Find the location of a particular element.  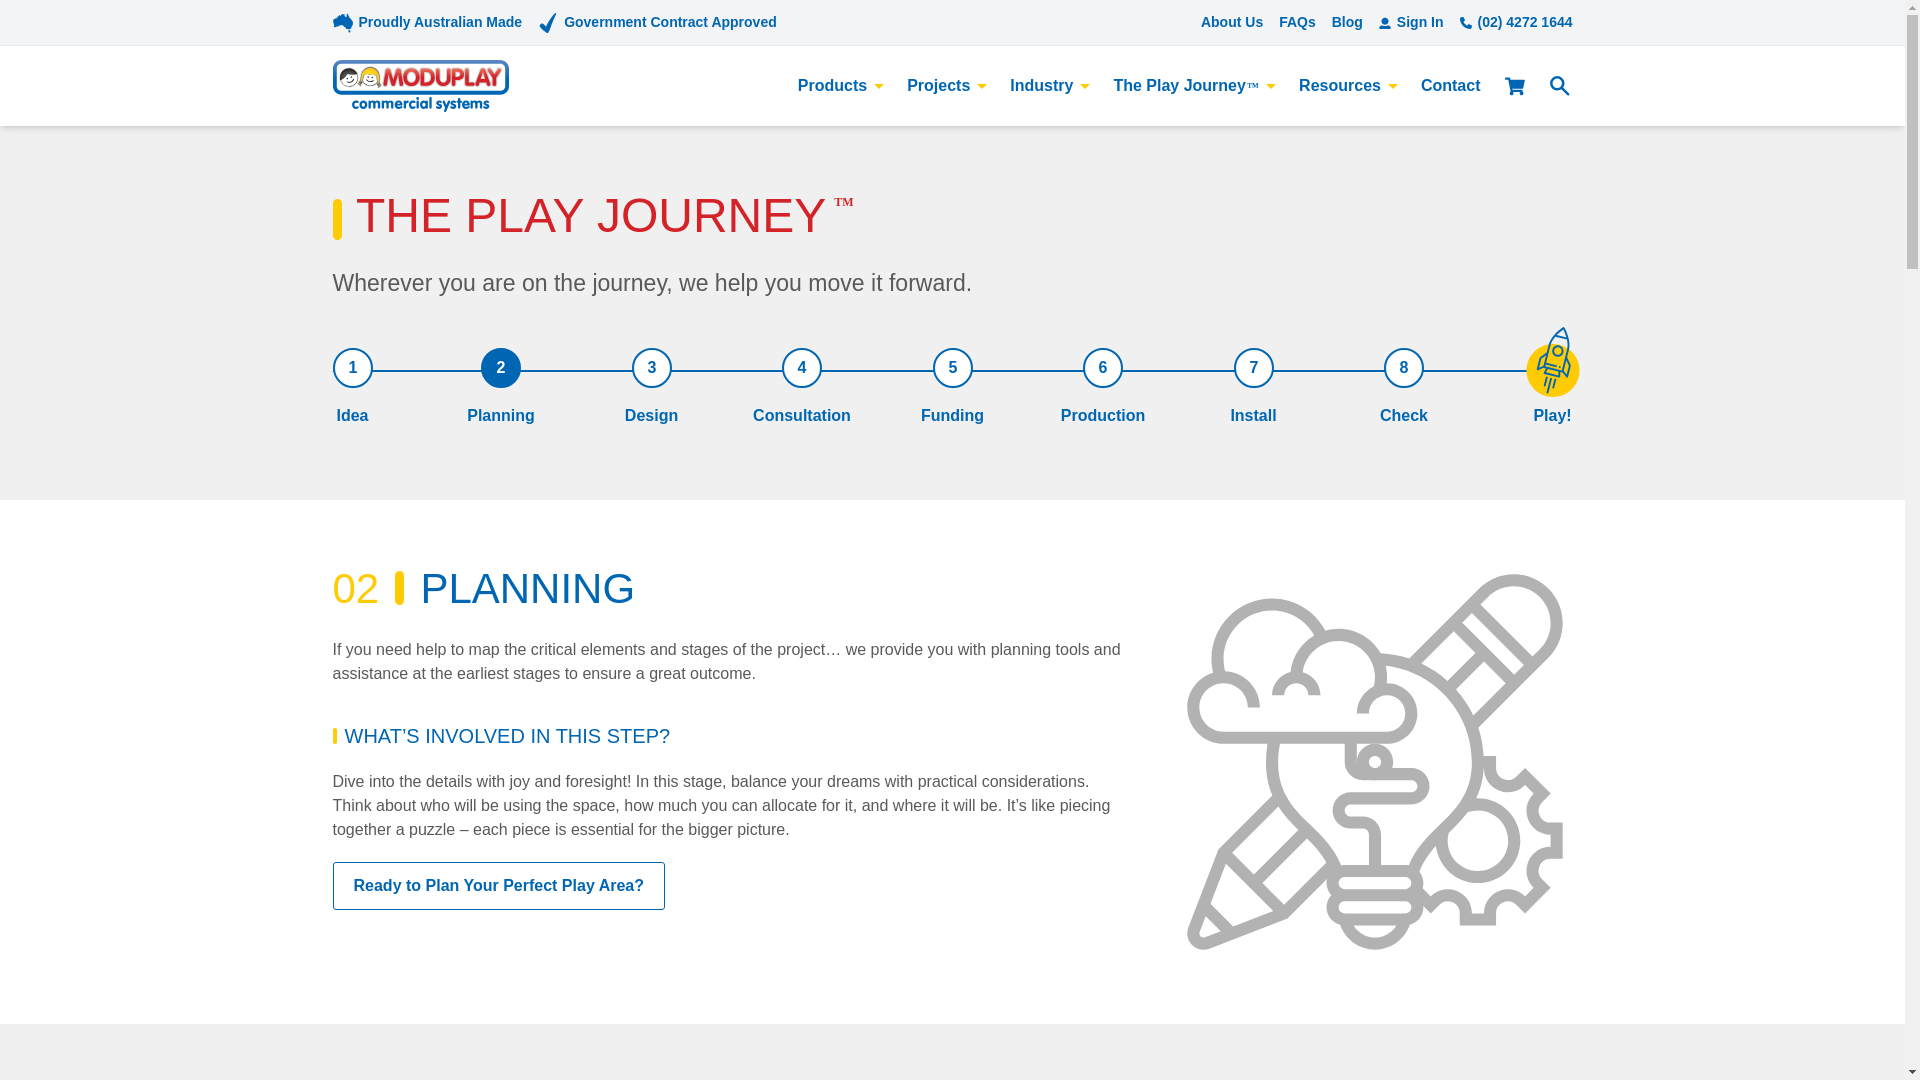

Blog is located at coordinates (1348, 22).